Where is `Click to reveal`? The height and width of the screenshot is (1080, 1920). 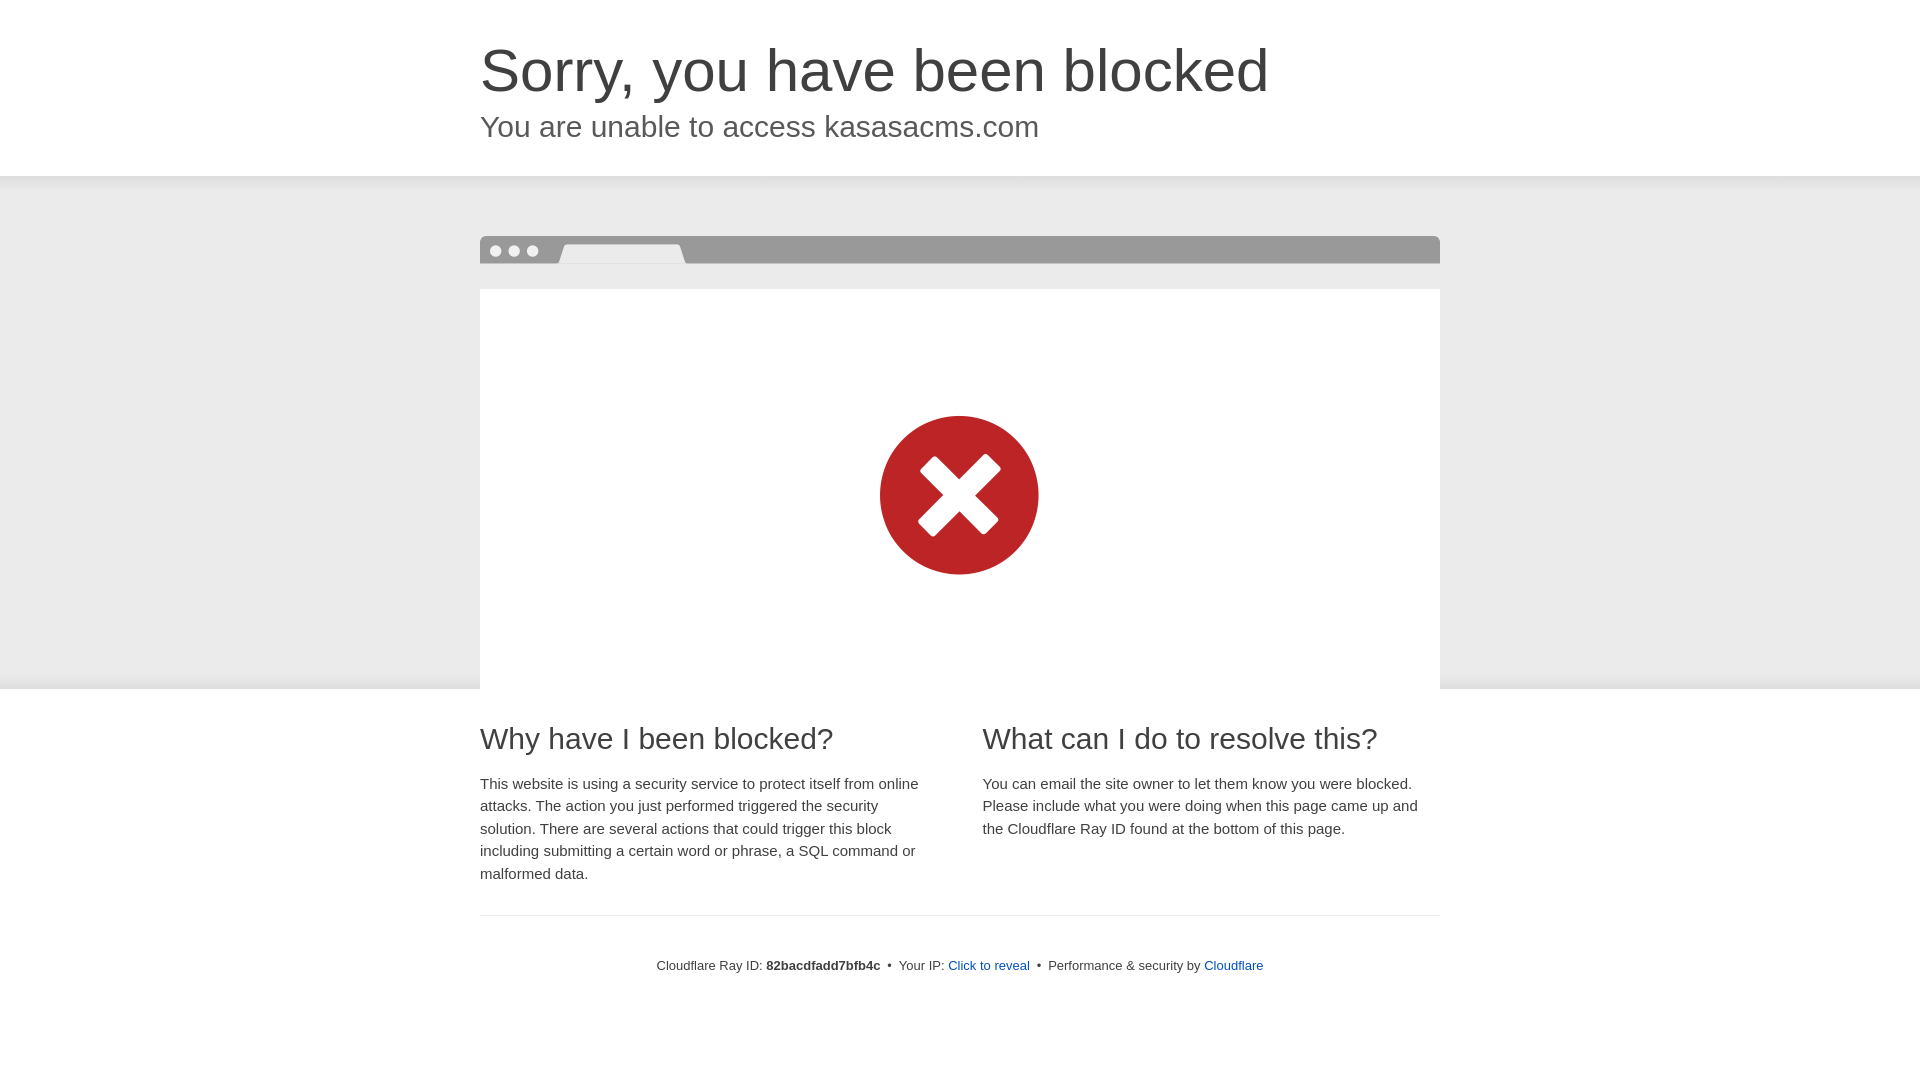 Click to reveal is located at coordinates (989, 966).